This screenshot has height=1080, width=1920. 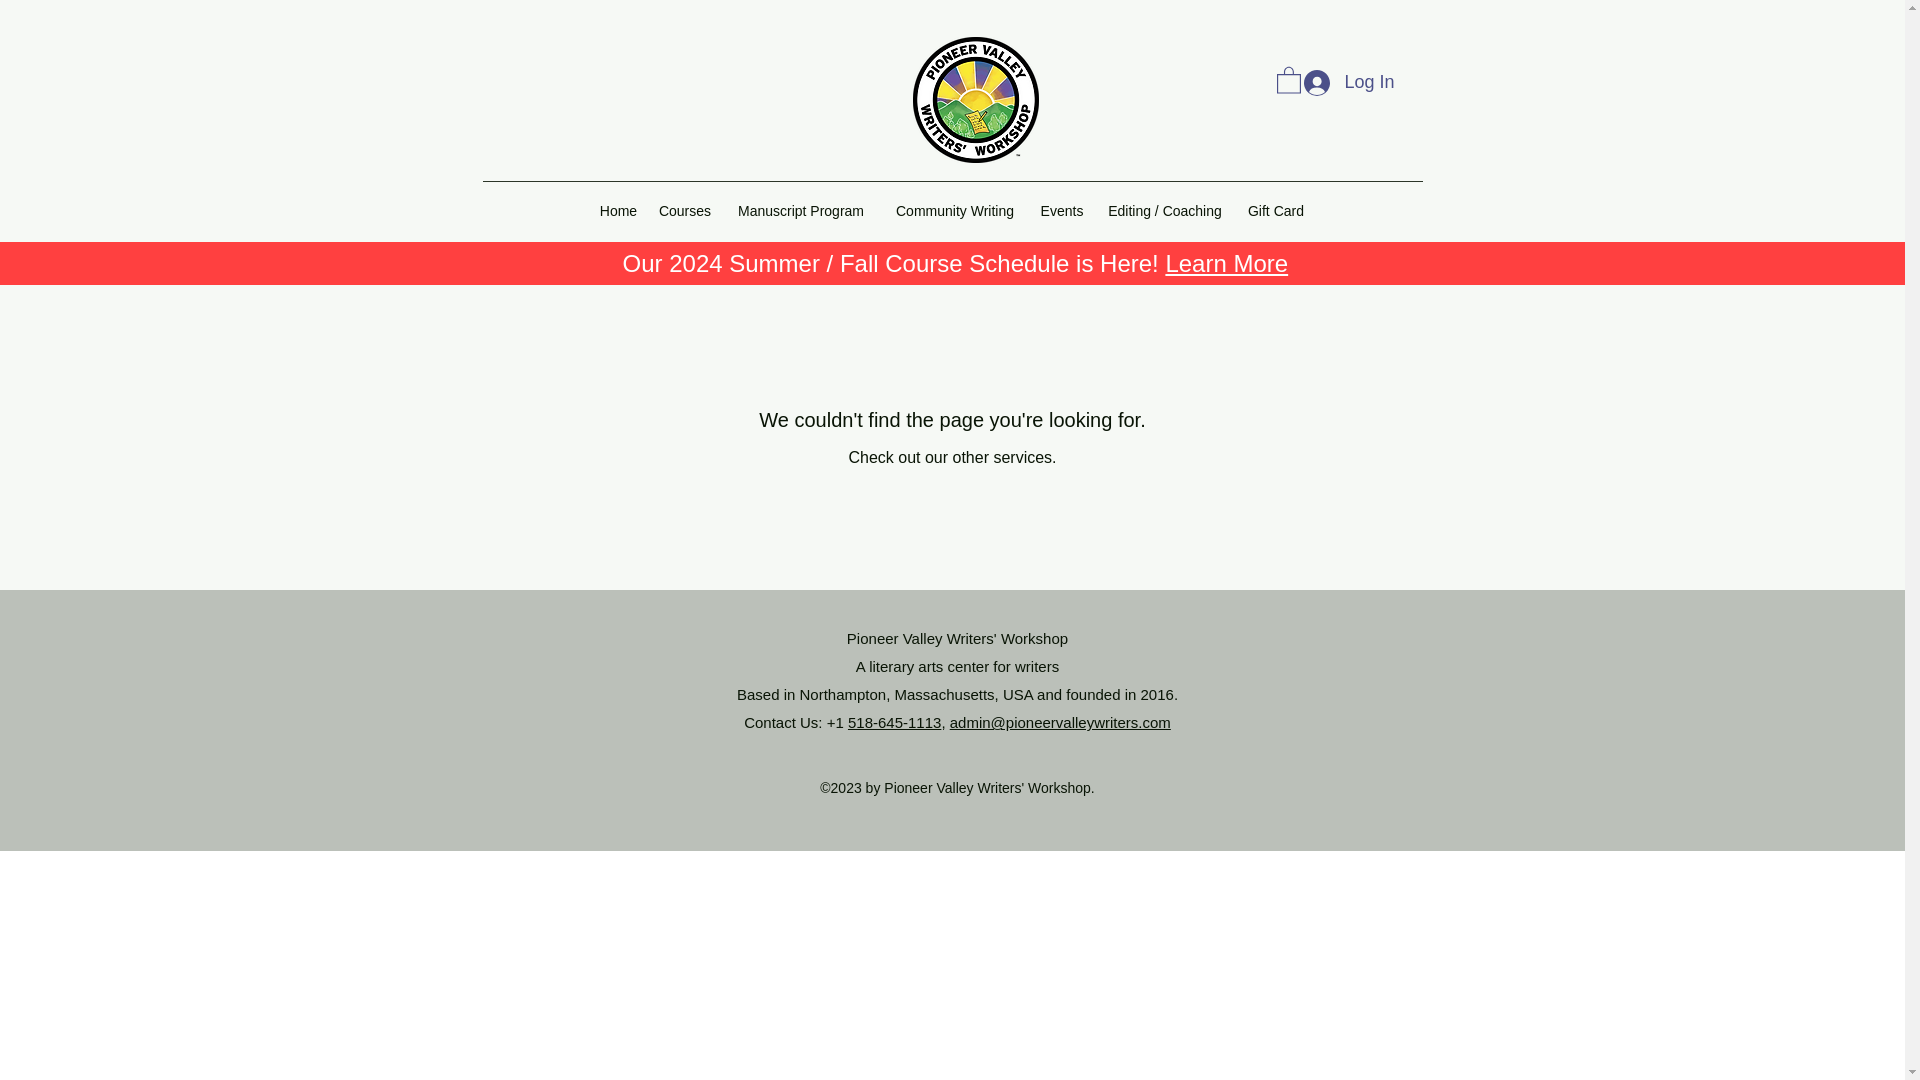 What do you see at coordinates (954, 210) in the screenshot?
I see `Community Writing` at bounding box center [954, 210].